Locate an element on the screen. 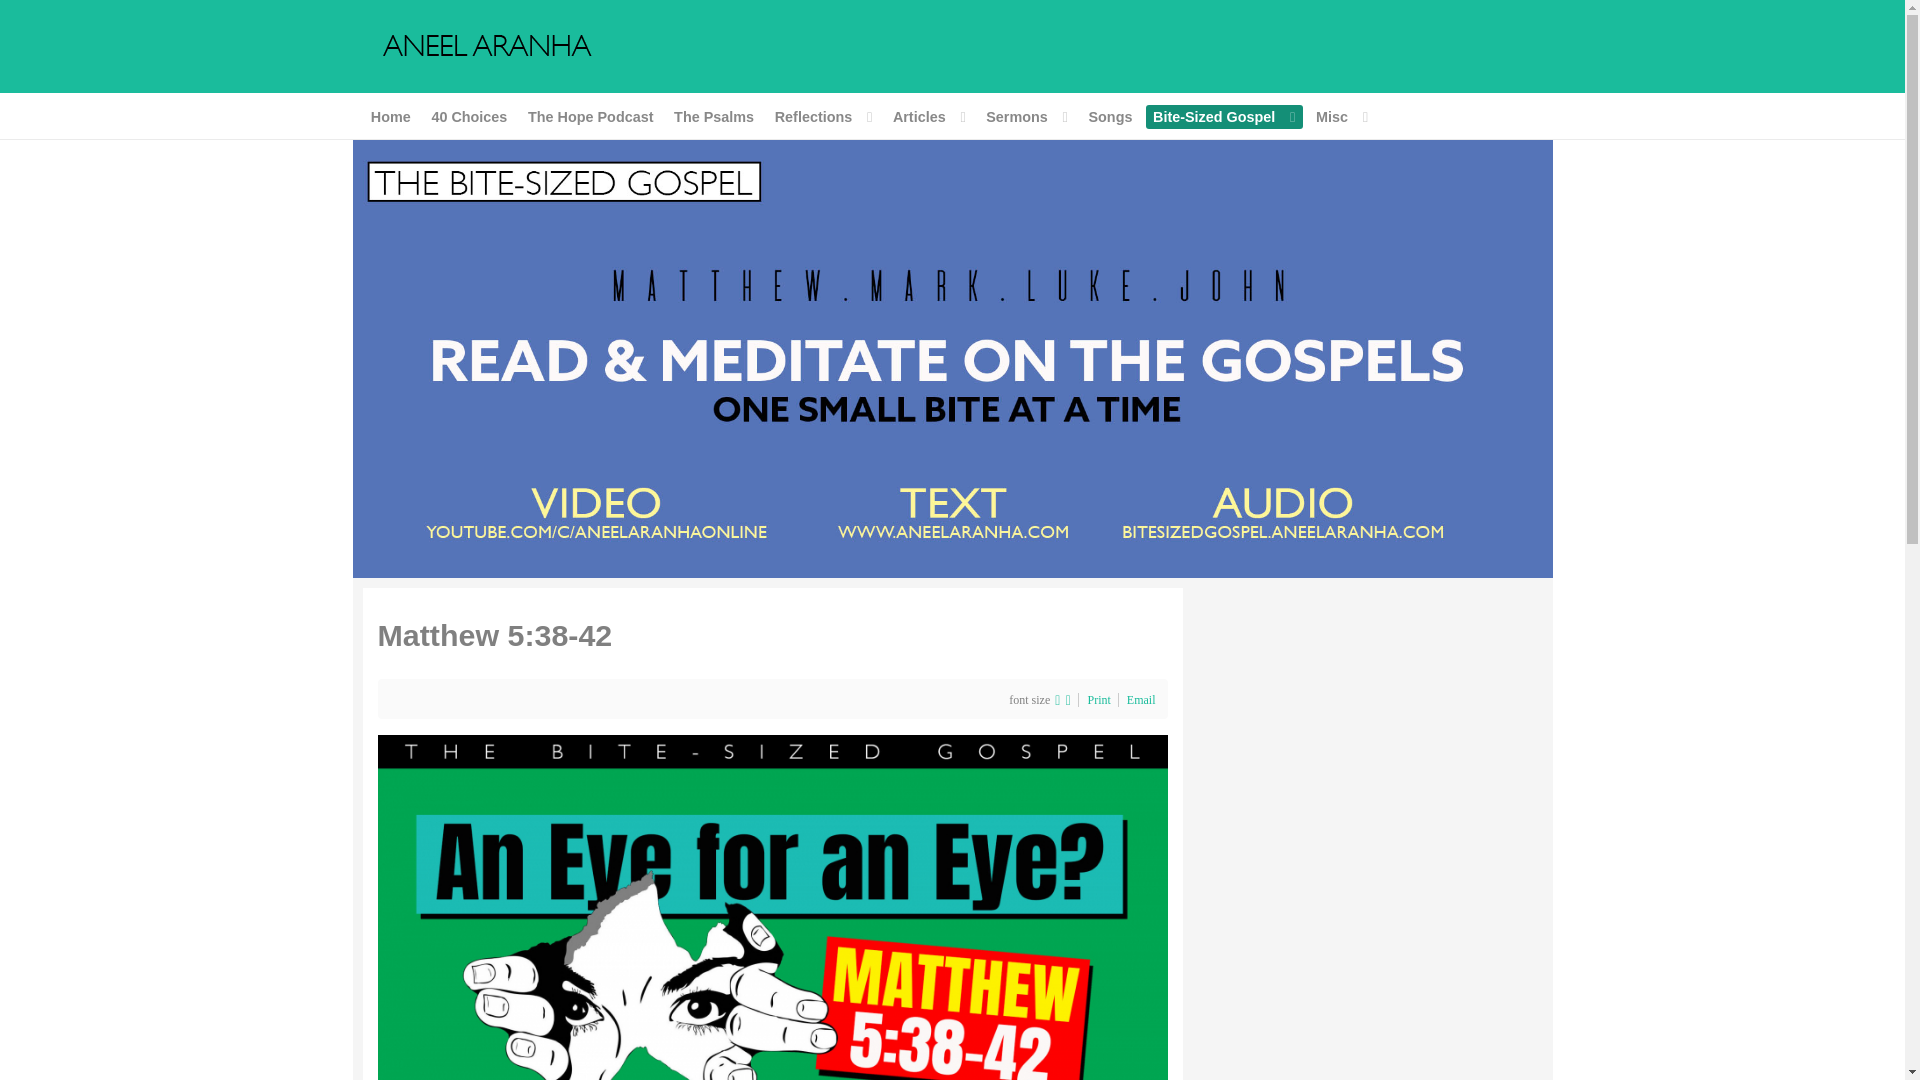  Misc is located at coordinates (1340, 116).